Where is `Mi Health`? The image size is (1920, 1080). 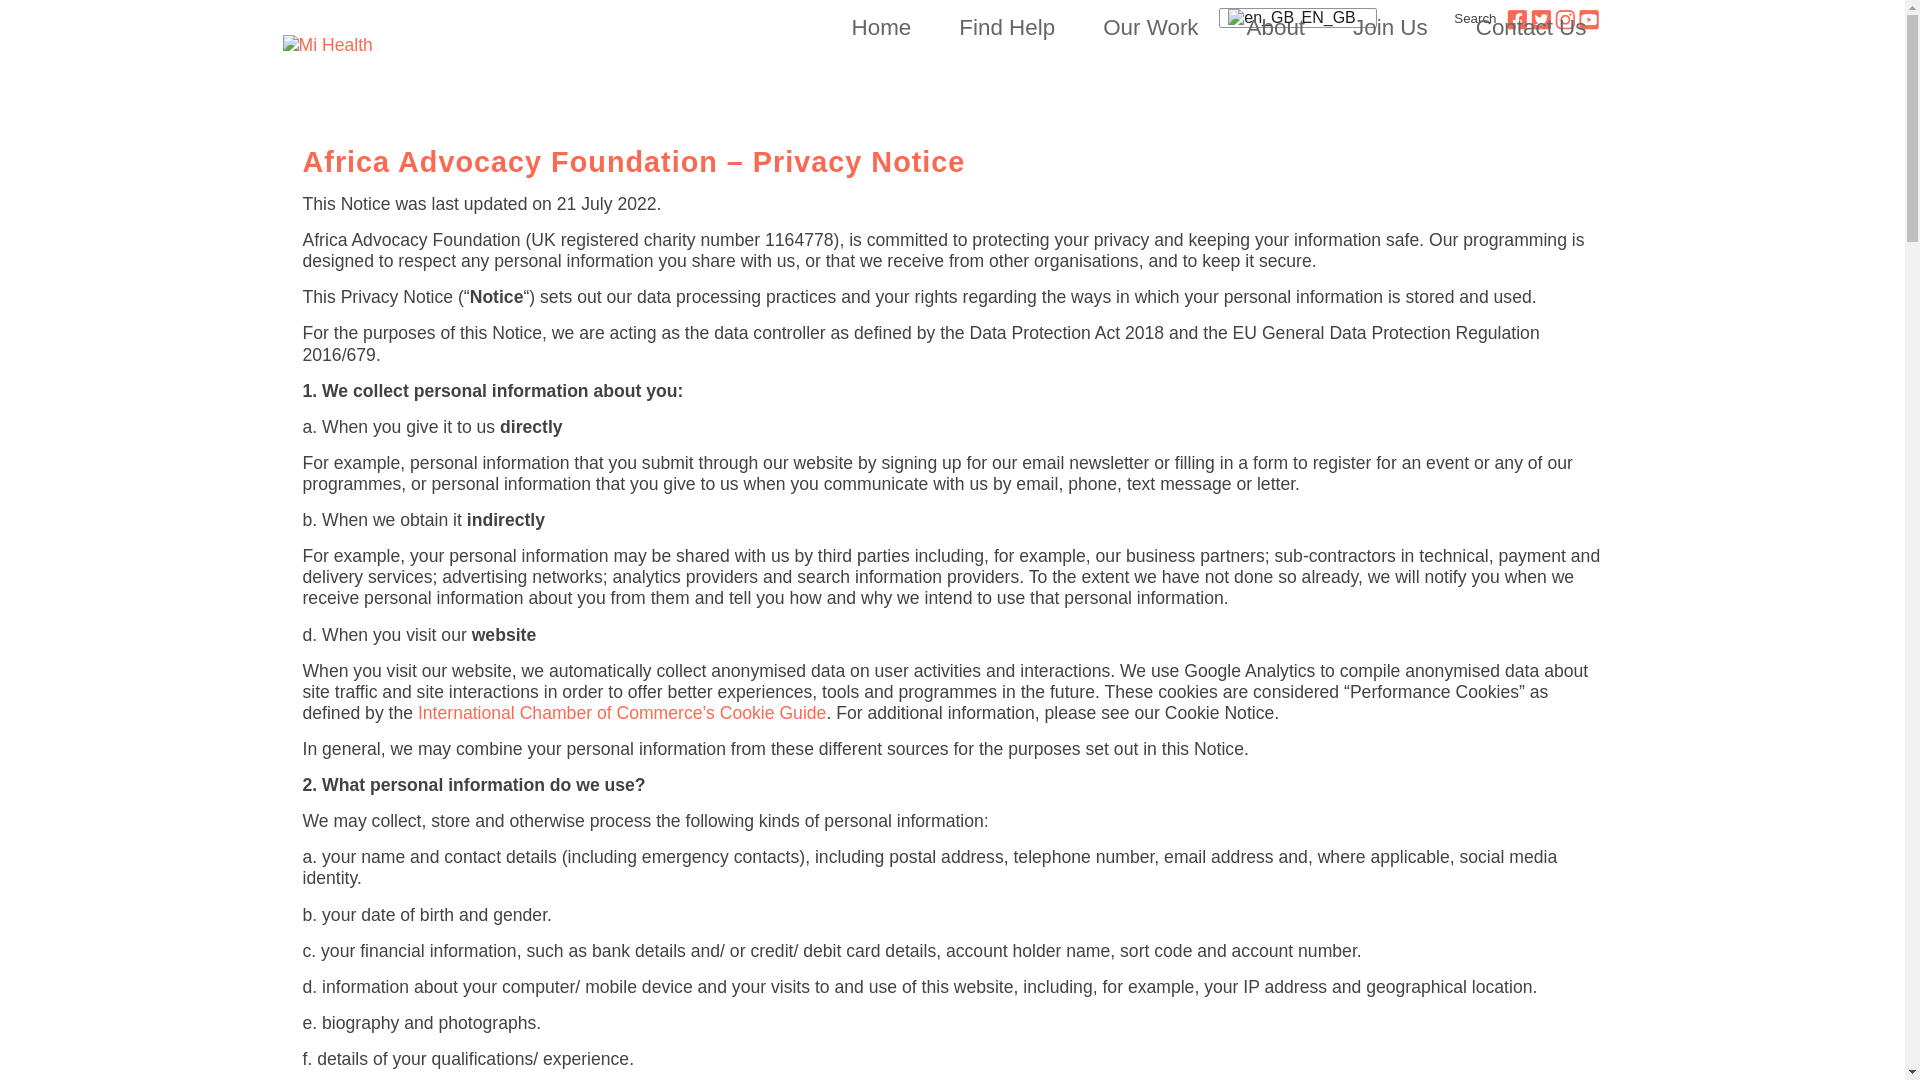 Mi Health is located at coordinates (374, 45).